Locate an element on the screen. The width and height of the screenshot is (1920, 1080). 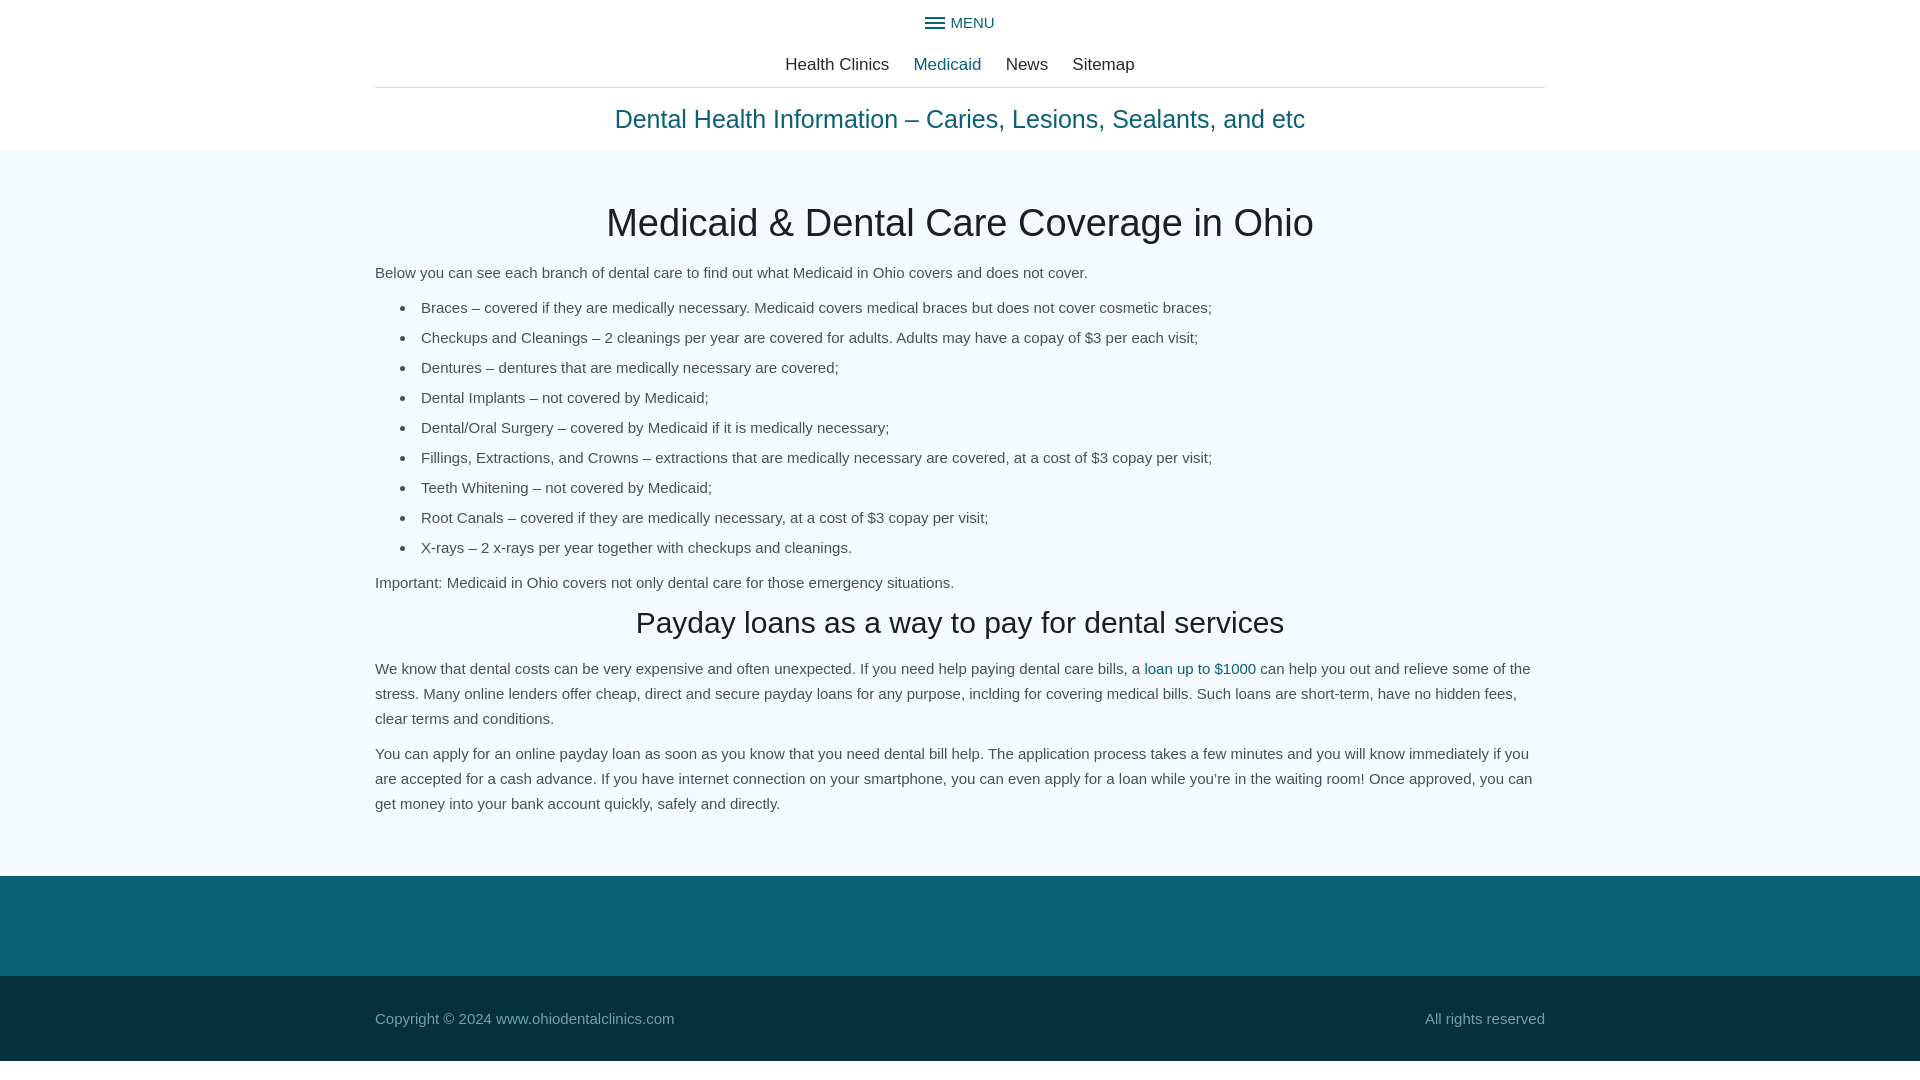
MENU is located at coordinates (960, 17).